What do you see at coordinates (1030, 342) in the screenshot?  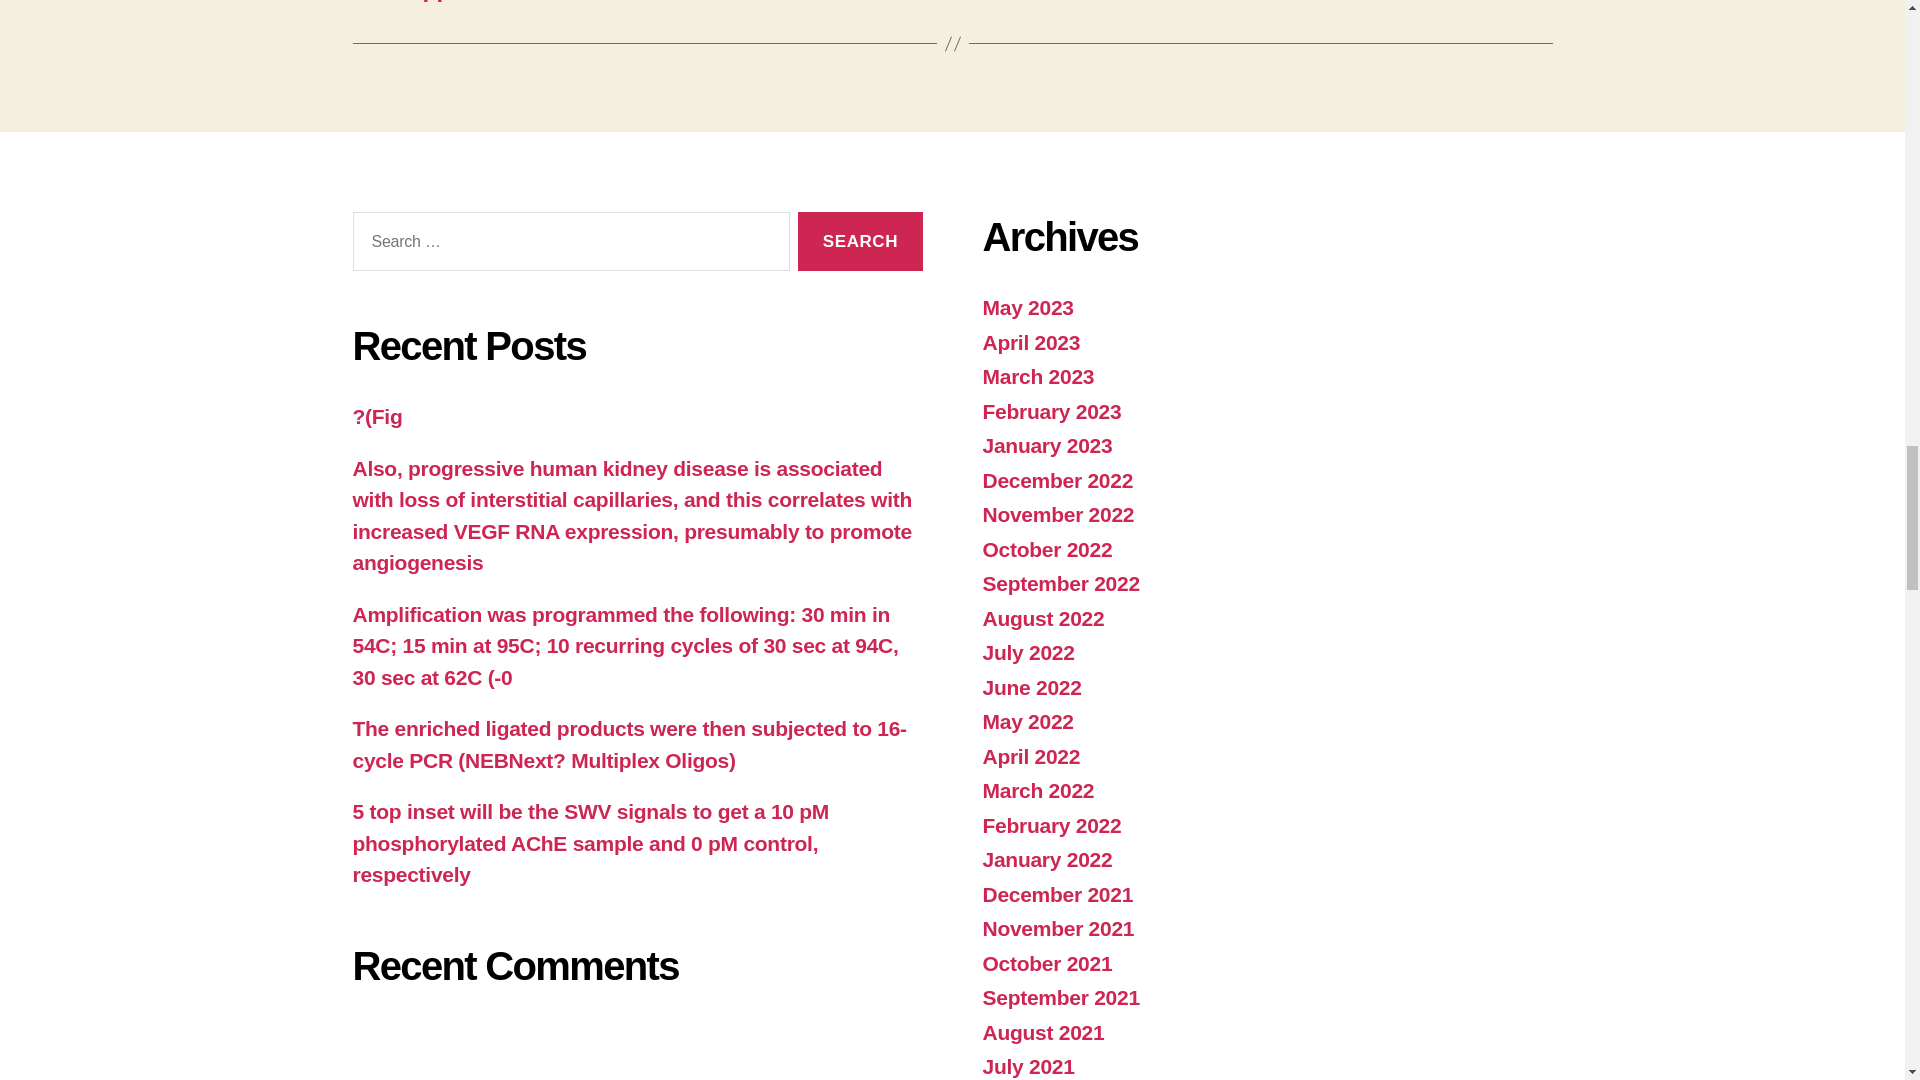 I see `April 2023` at bounding box center [1030, 342].